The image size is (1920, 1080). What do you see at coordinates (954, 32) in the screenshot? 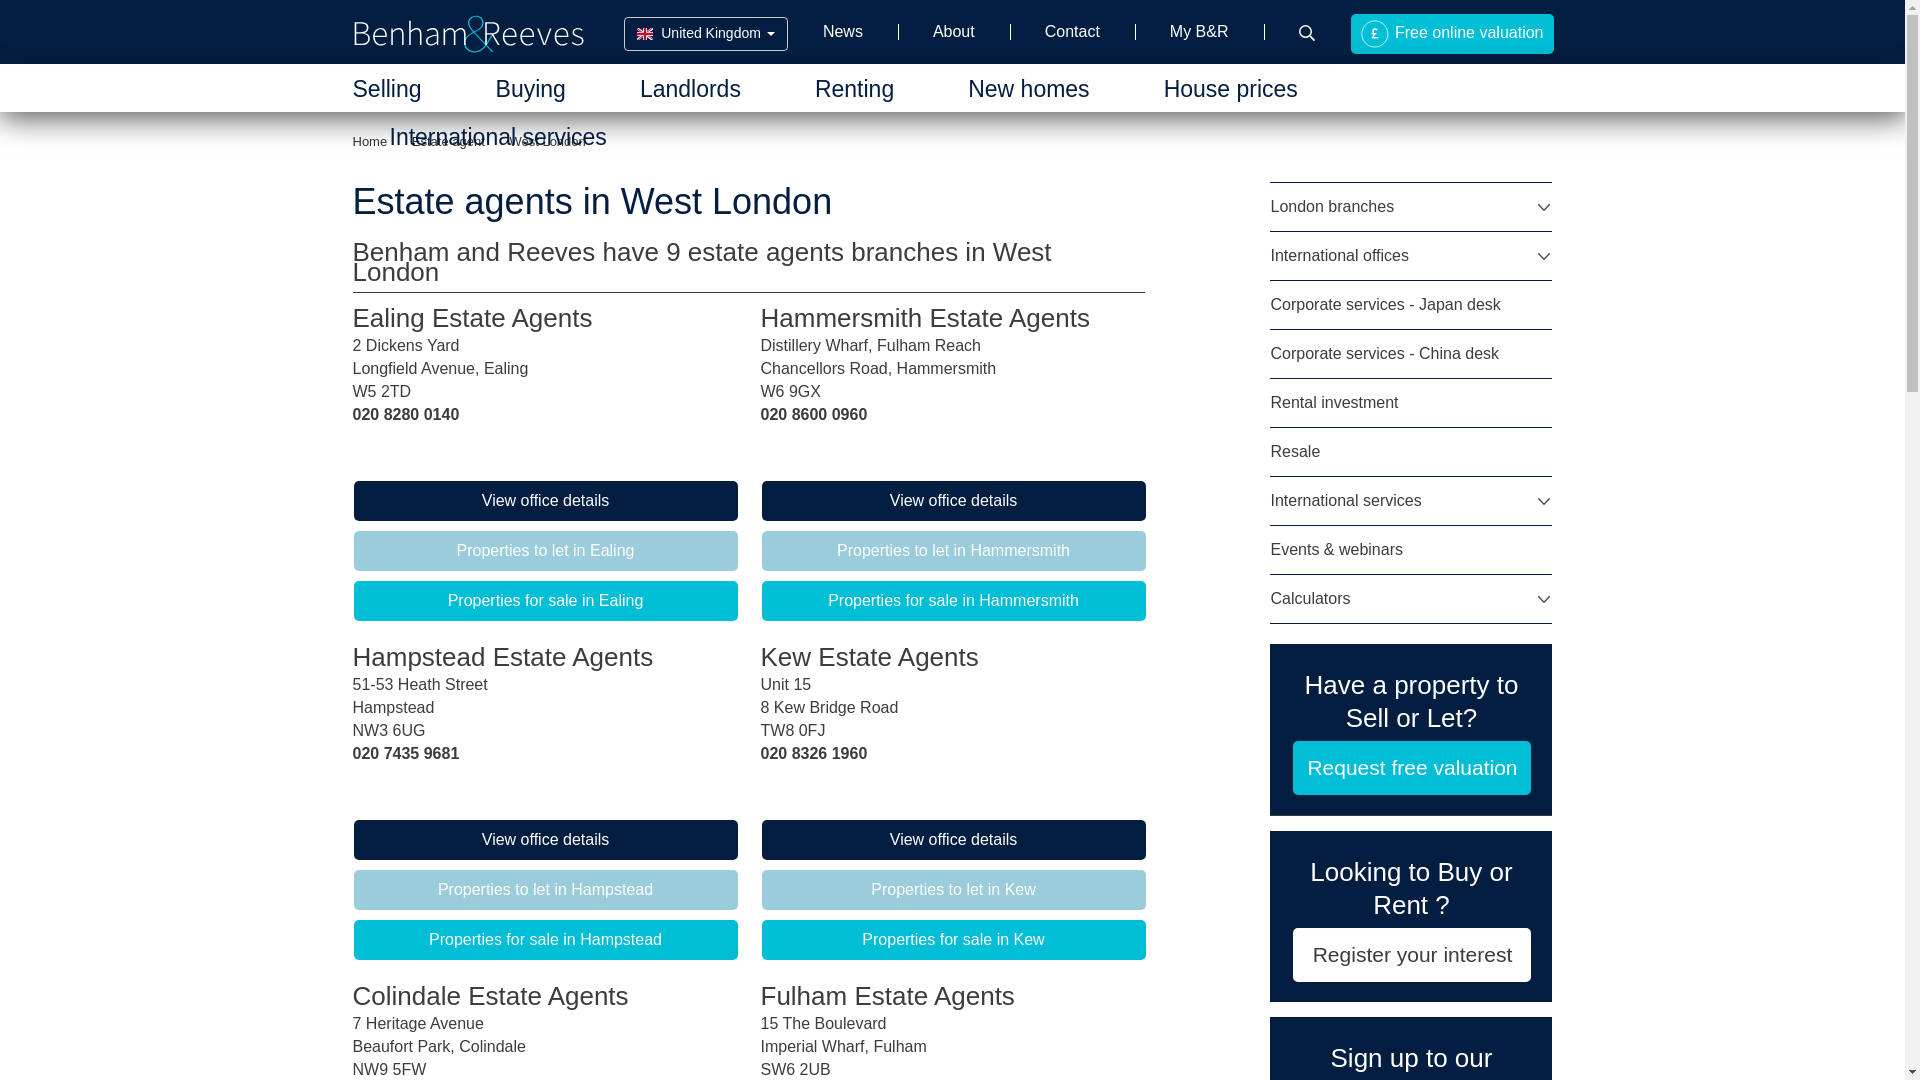
I see `About` at bounding box center [954, 32].